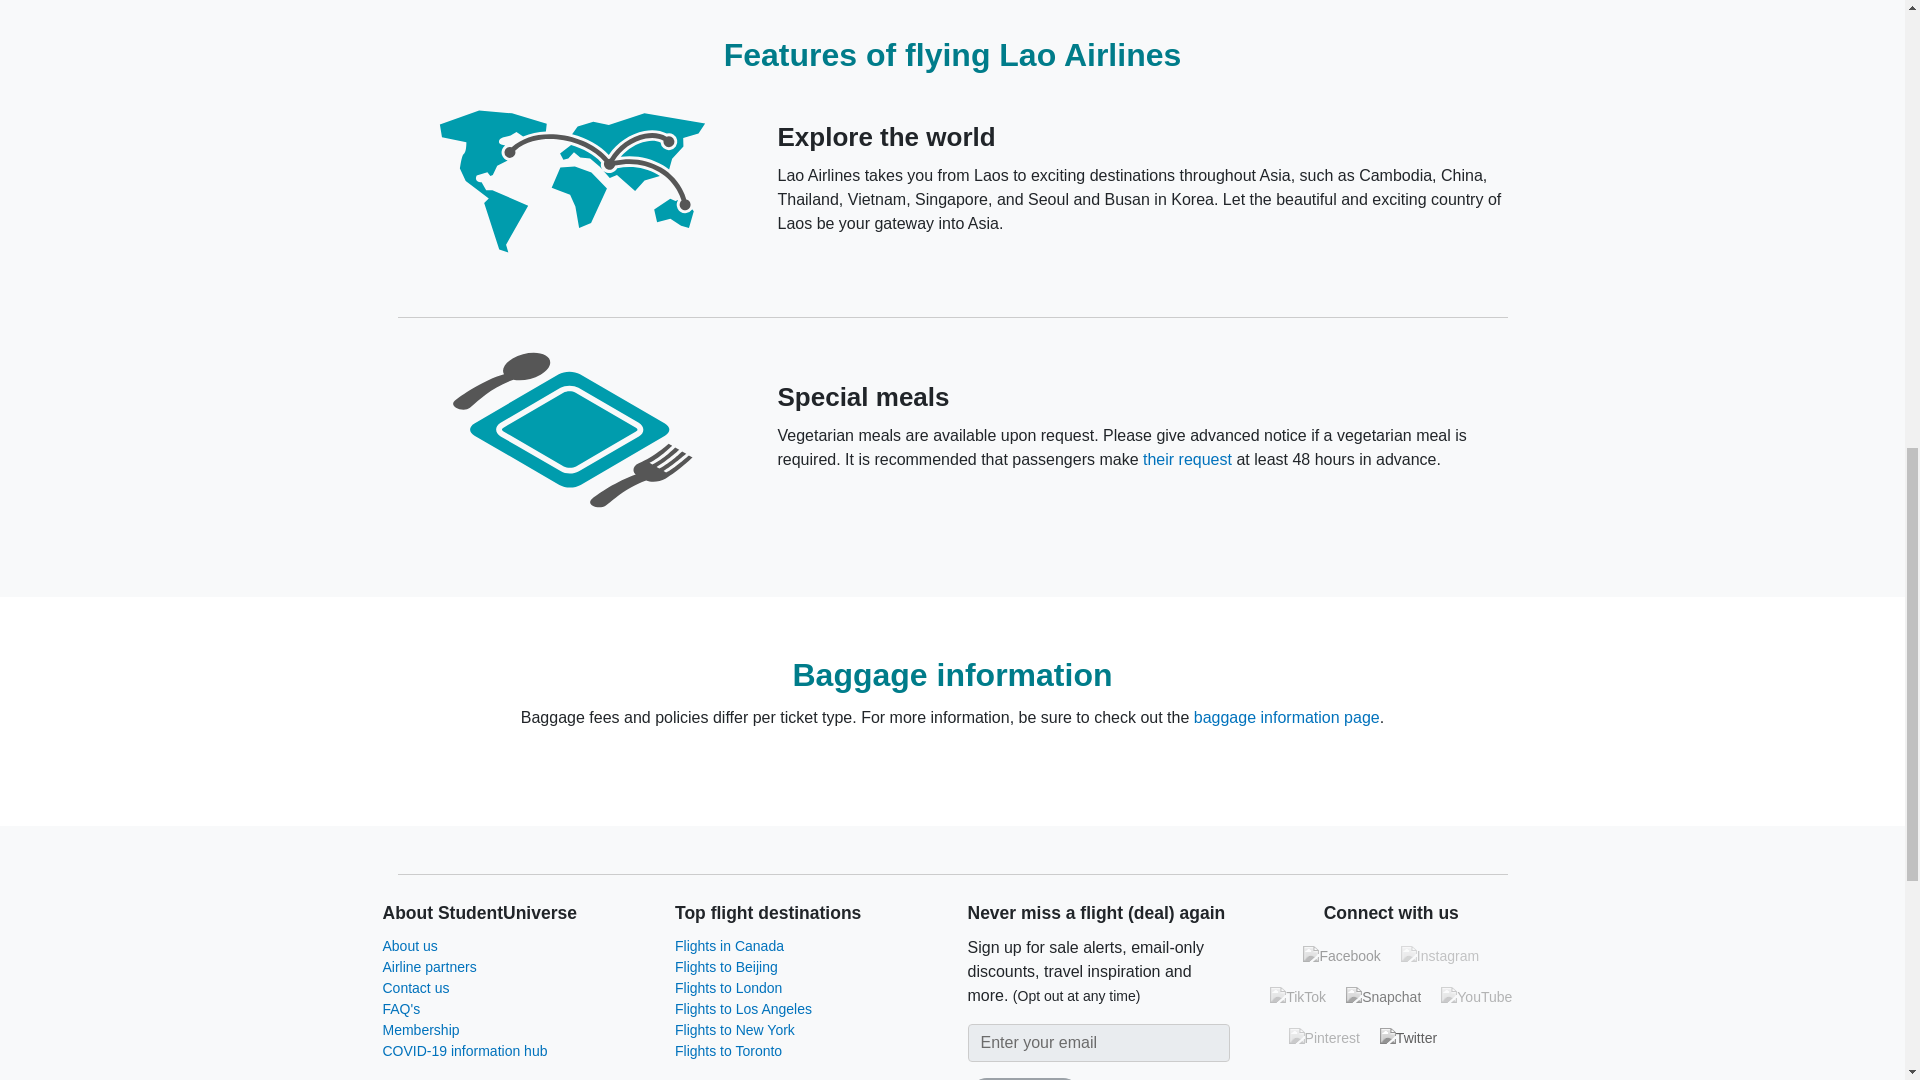 The width and height of the screenshot is (1920, 1080). I want to click on Flights to Beijing, so click(726, 967).